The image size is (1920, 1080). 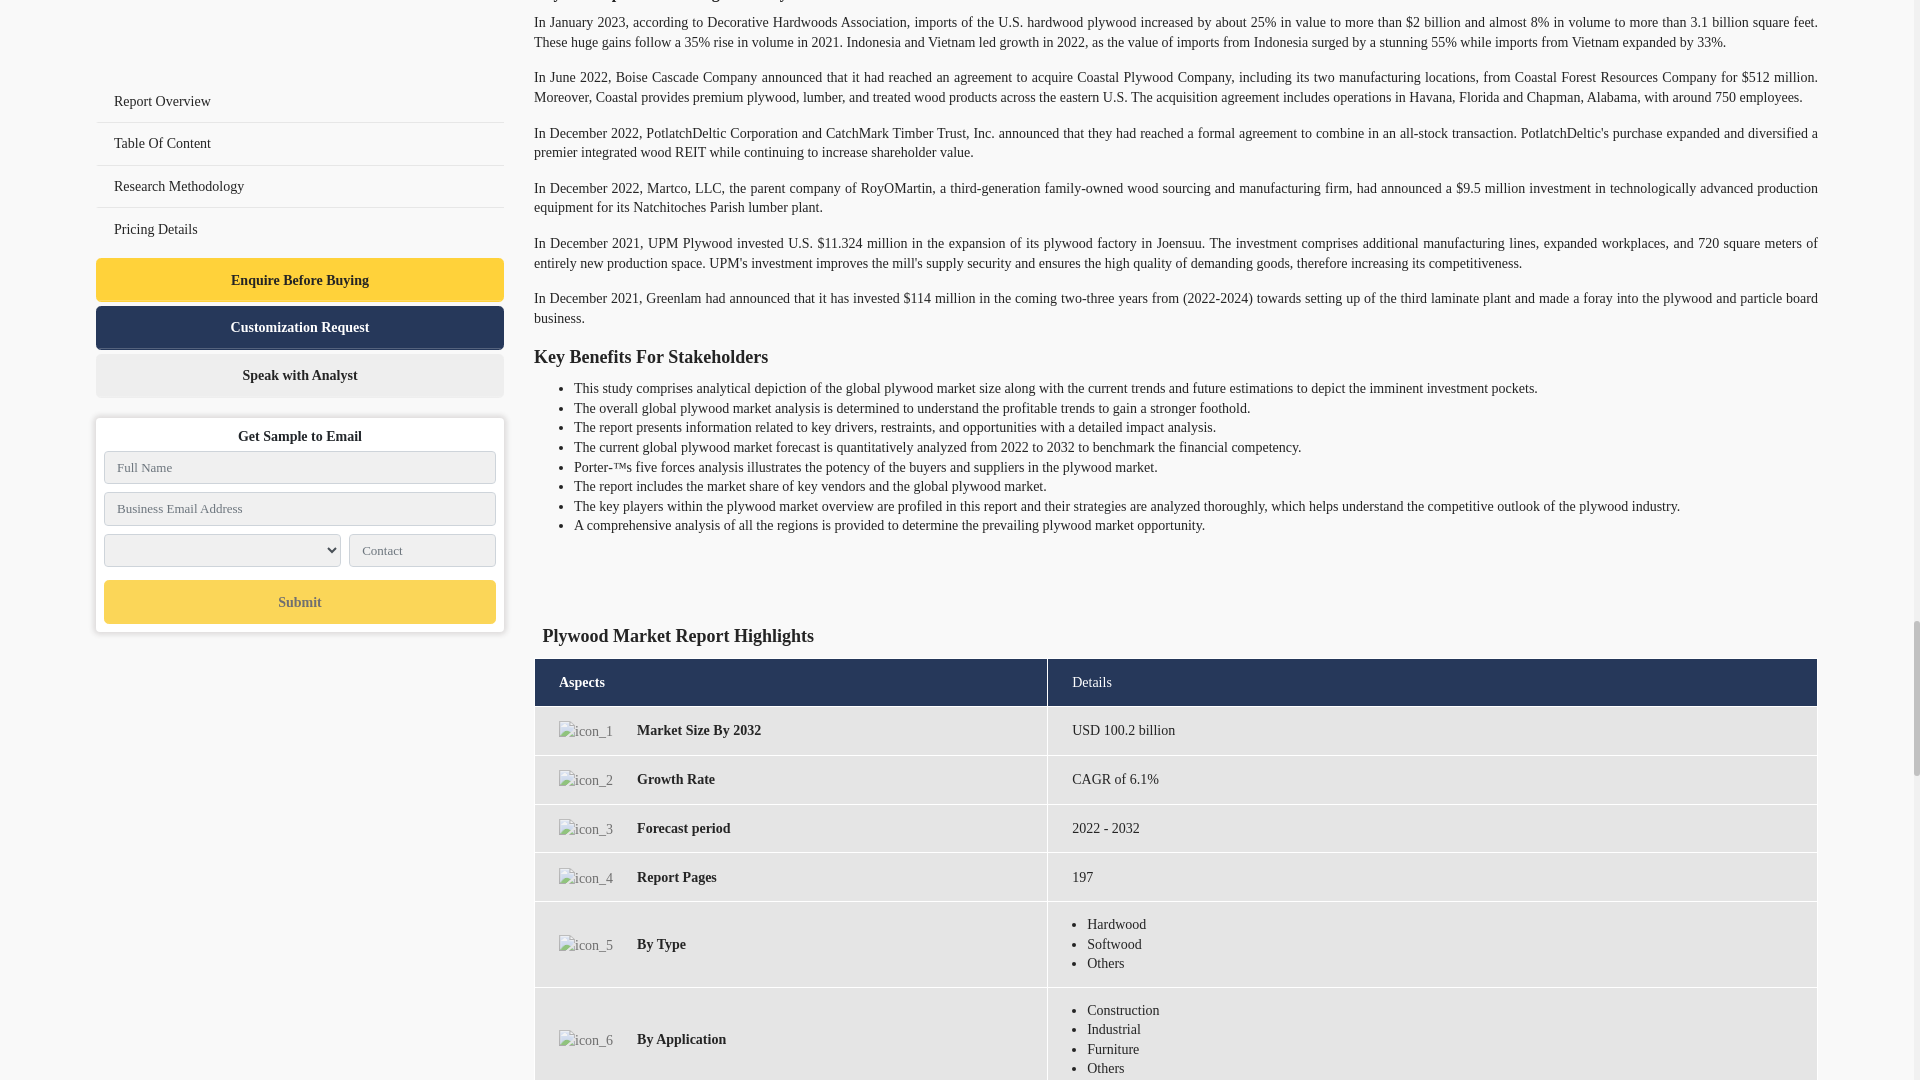 What do you see at coordinates (585, 1040) in the screenshot?
I see `Plywood Market By Application` at bounding box center [585, 1040].